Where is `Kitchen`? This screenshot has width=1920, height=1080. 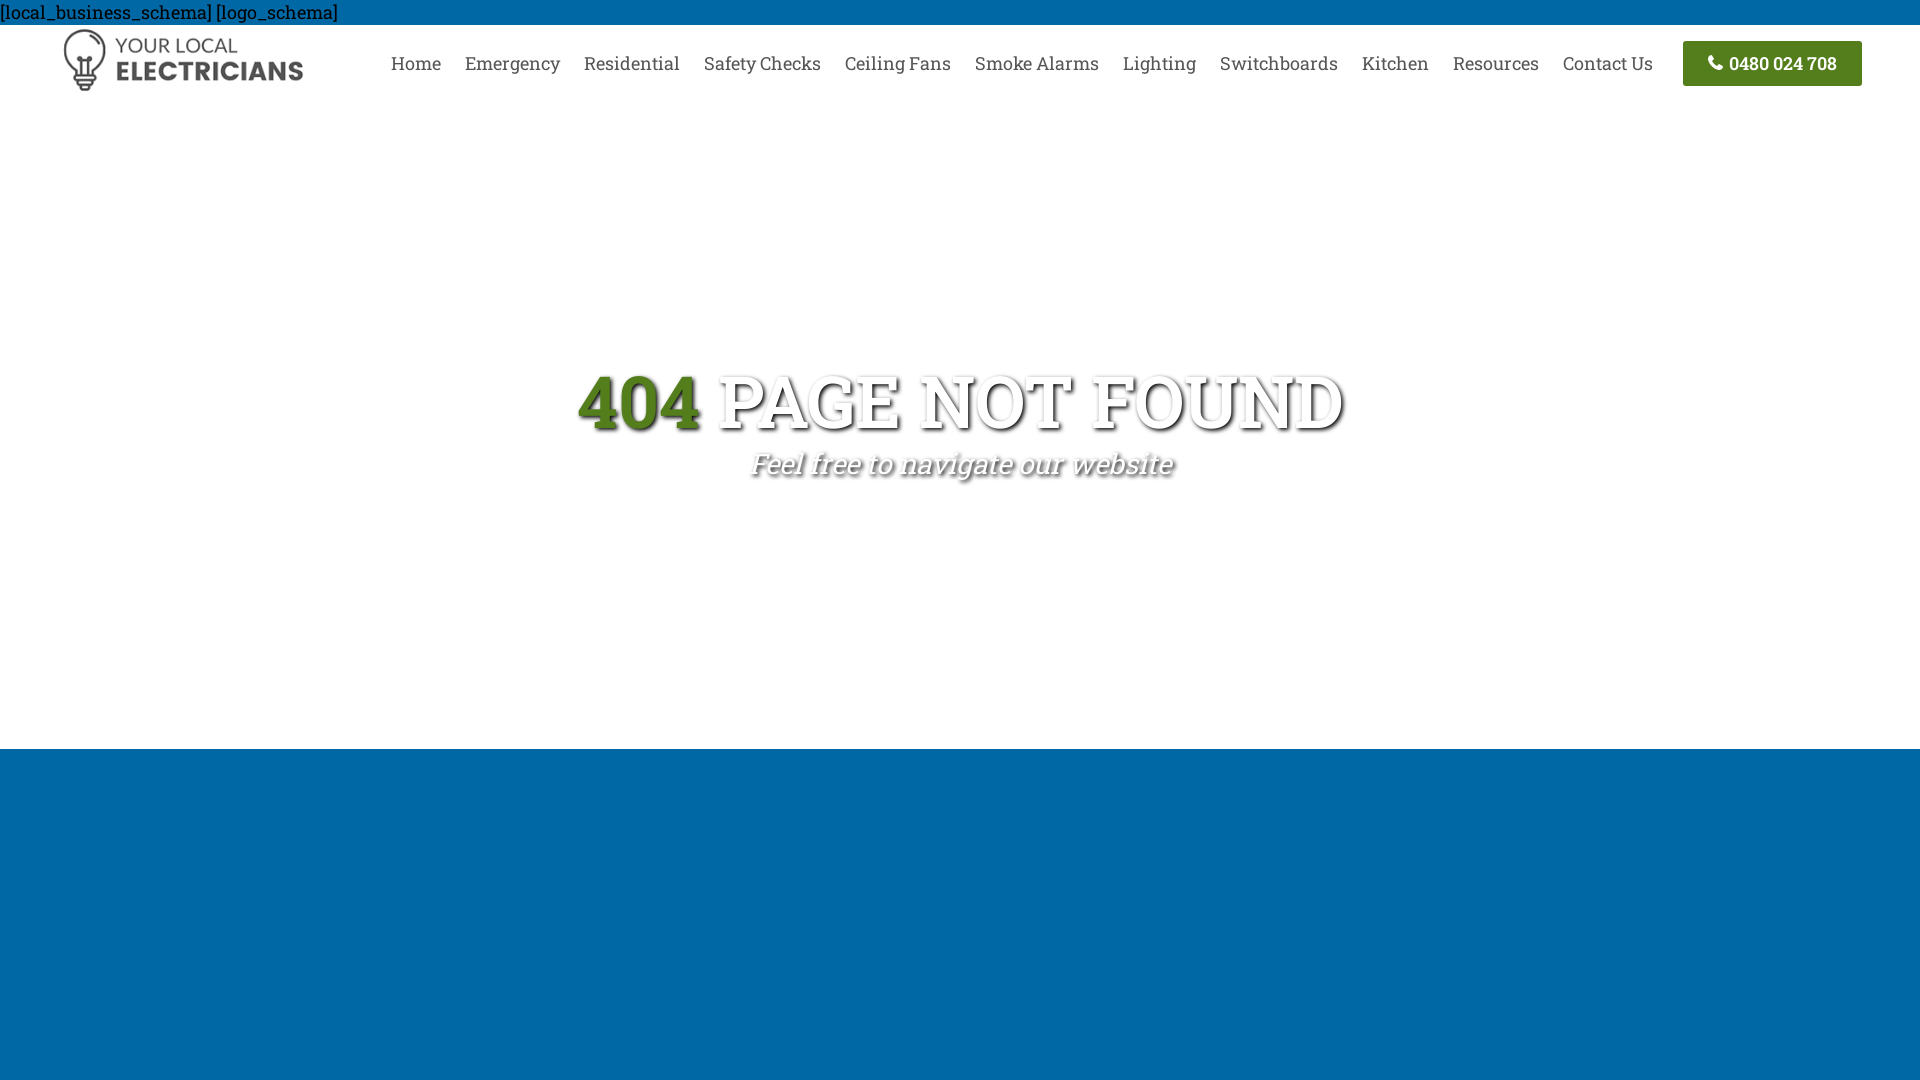
Kitchen is located at coordinates (1396, 63).